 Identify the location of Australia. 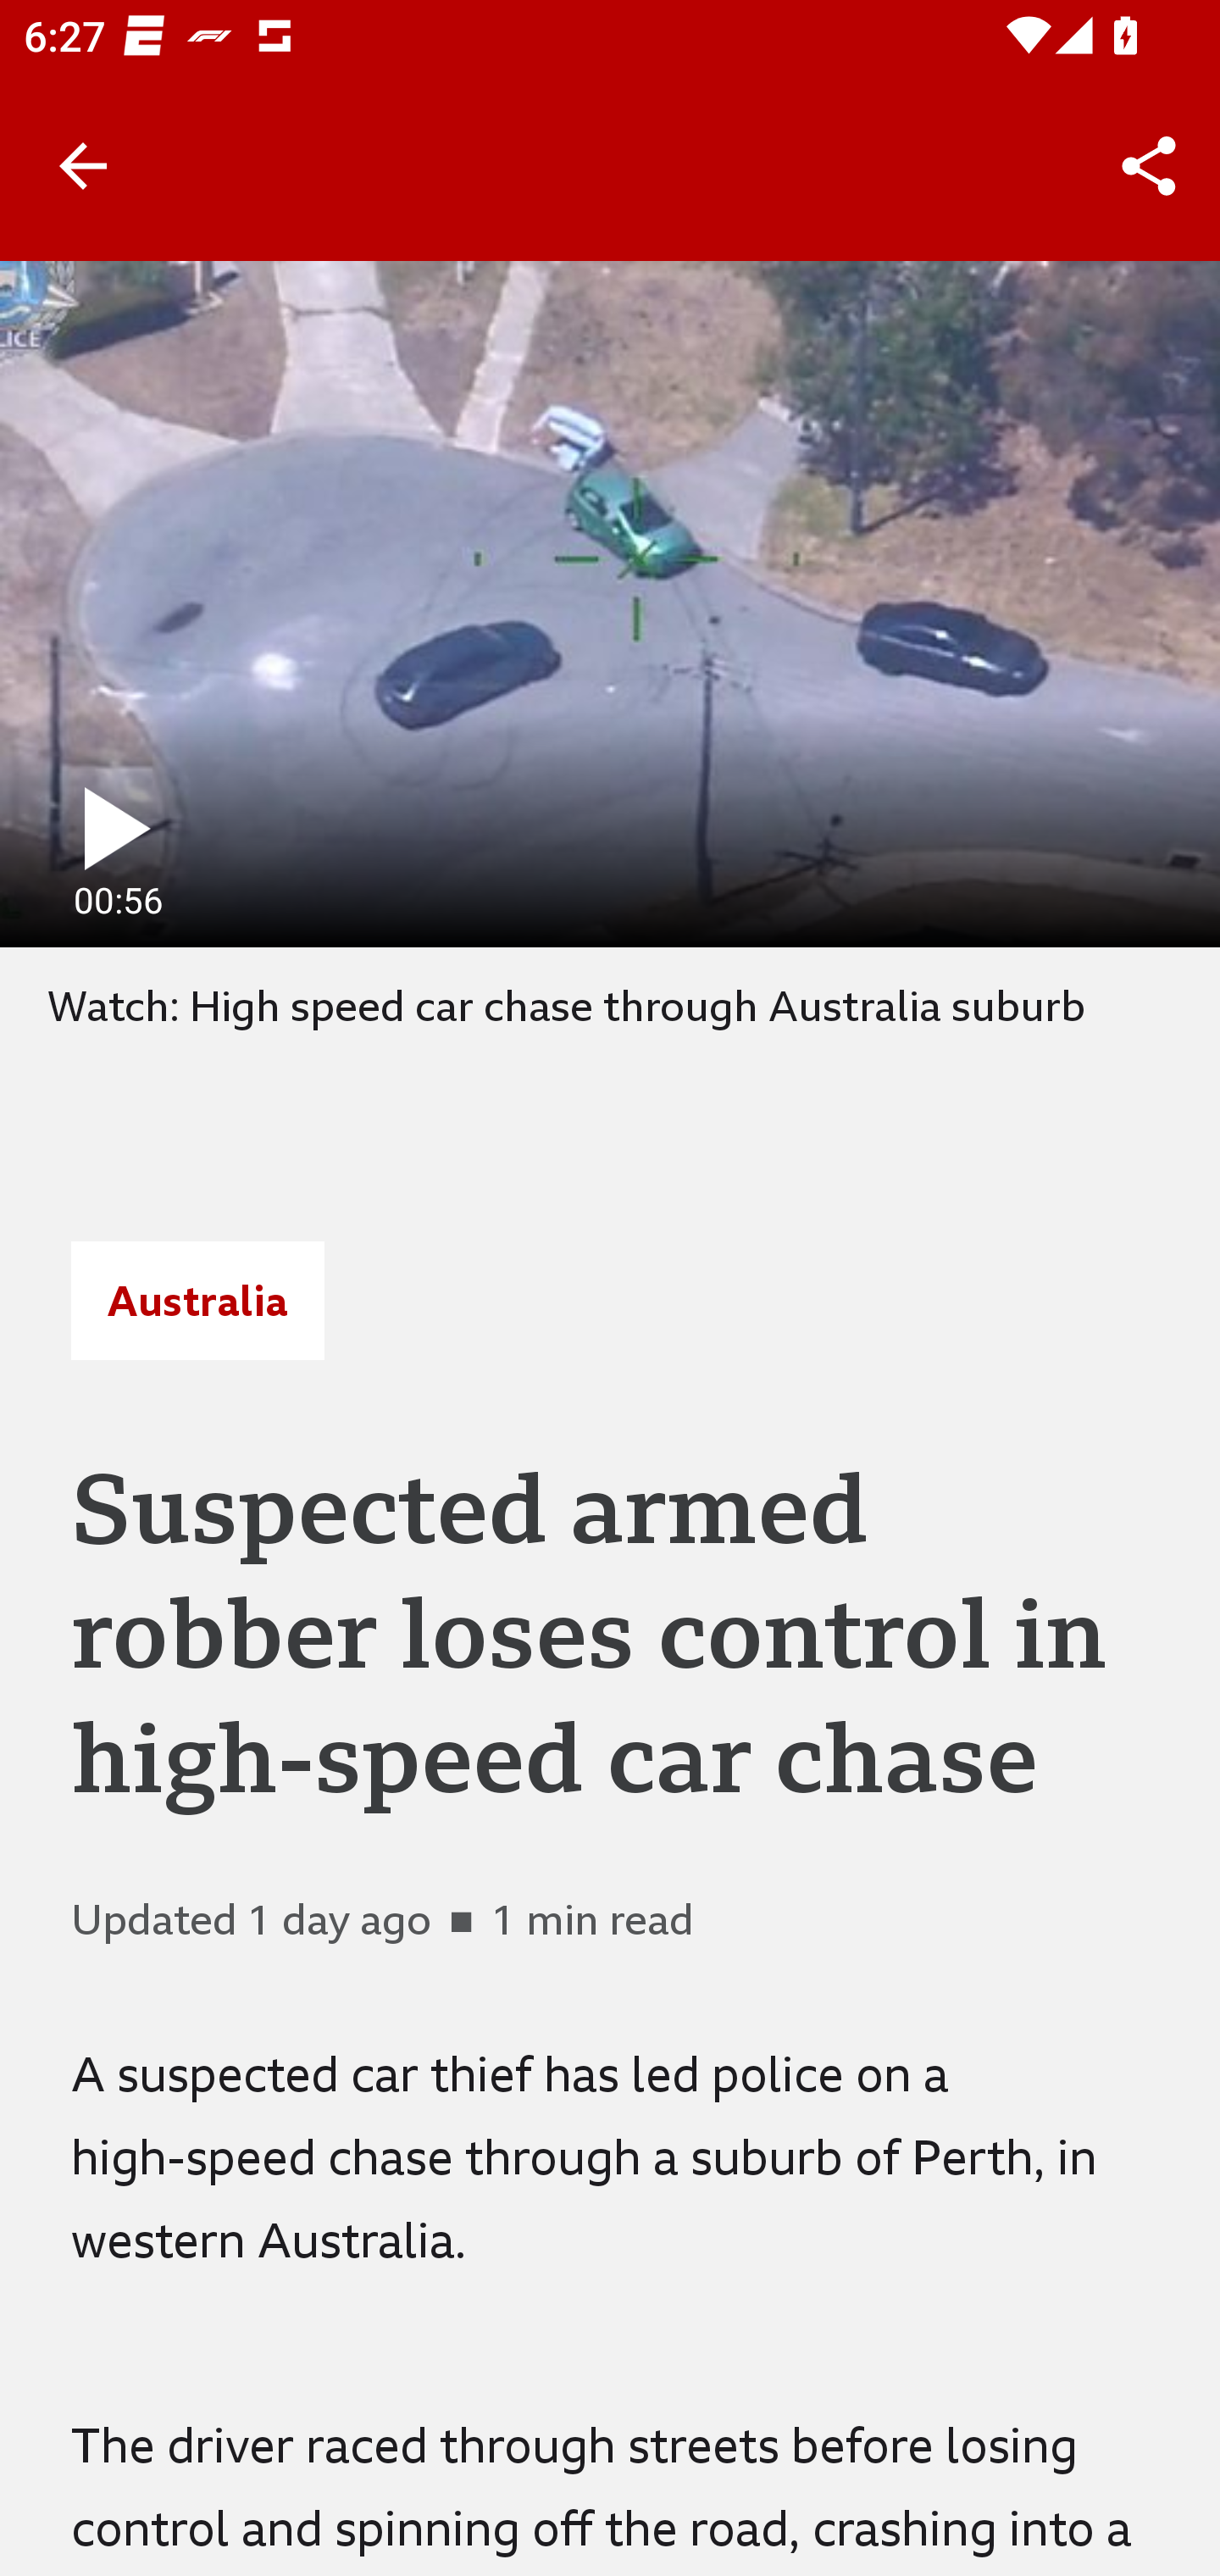
(197, 1301).